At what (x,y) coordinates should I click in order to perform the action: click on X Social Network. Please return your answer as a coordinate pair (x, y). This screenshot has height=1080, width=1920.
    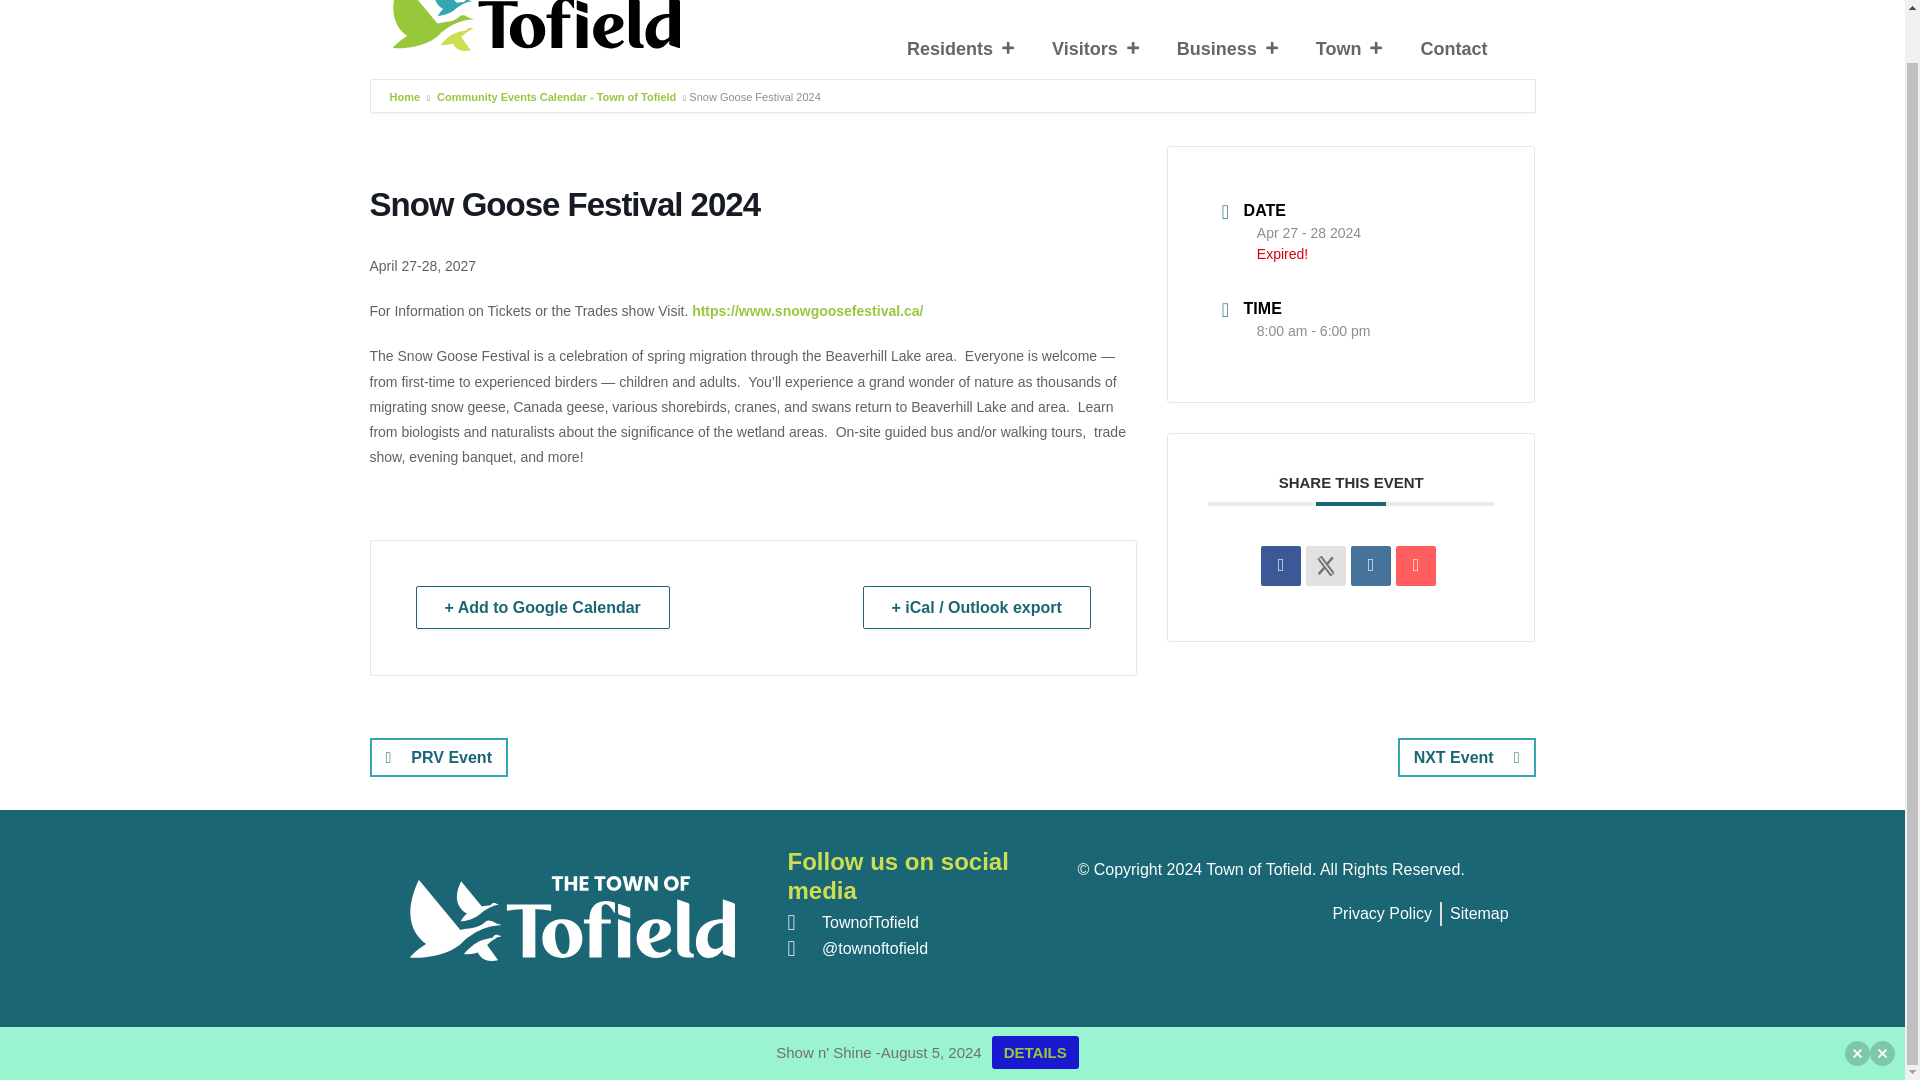
    Looking at the image, I should click on (1325, 566).